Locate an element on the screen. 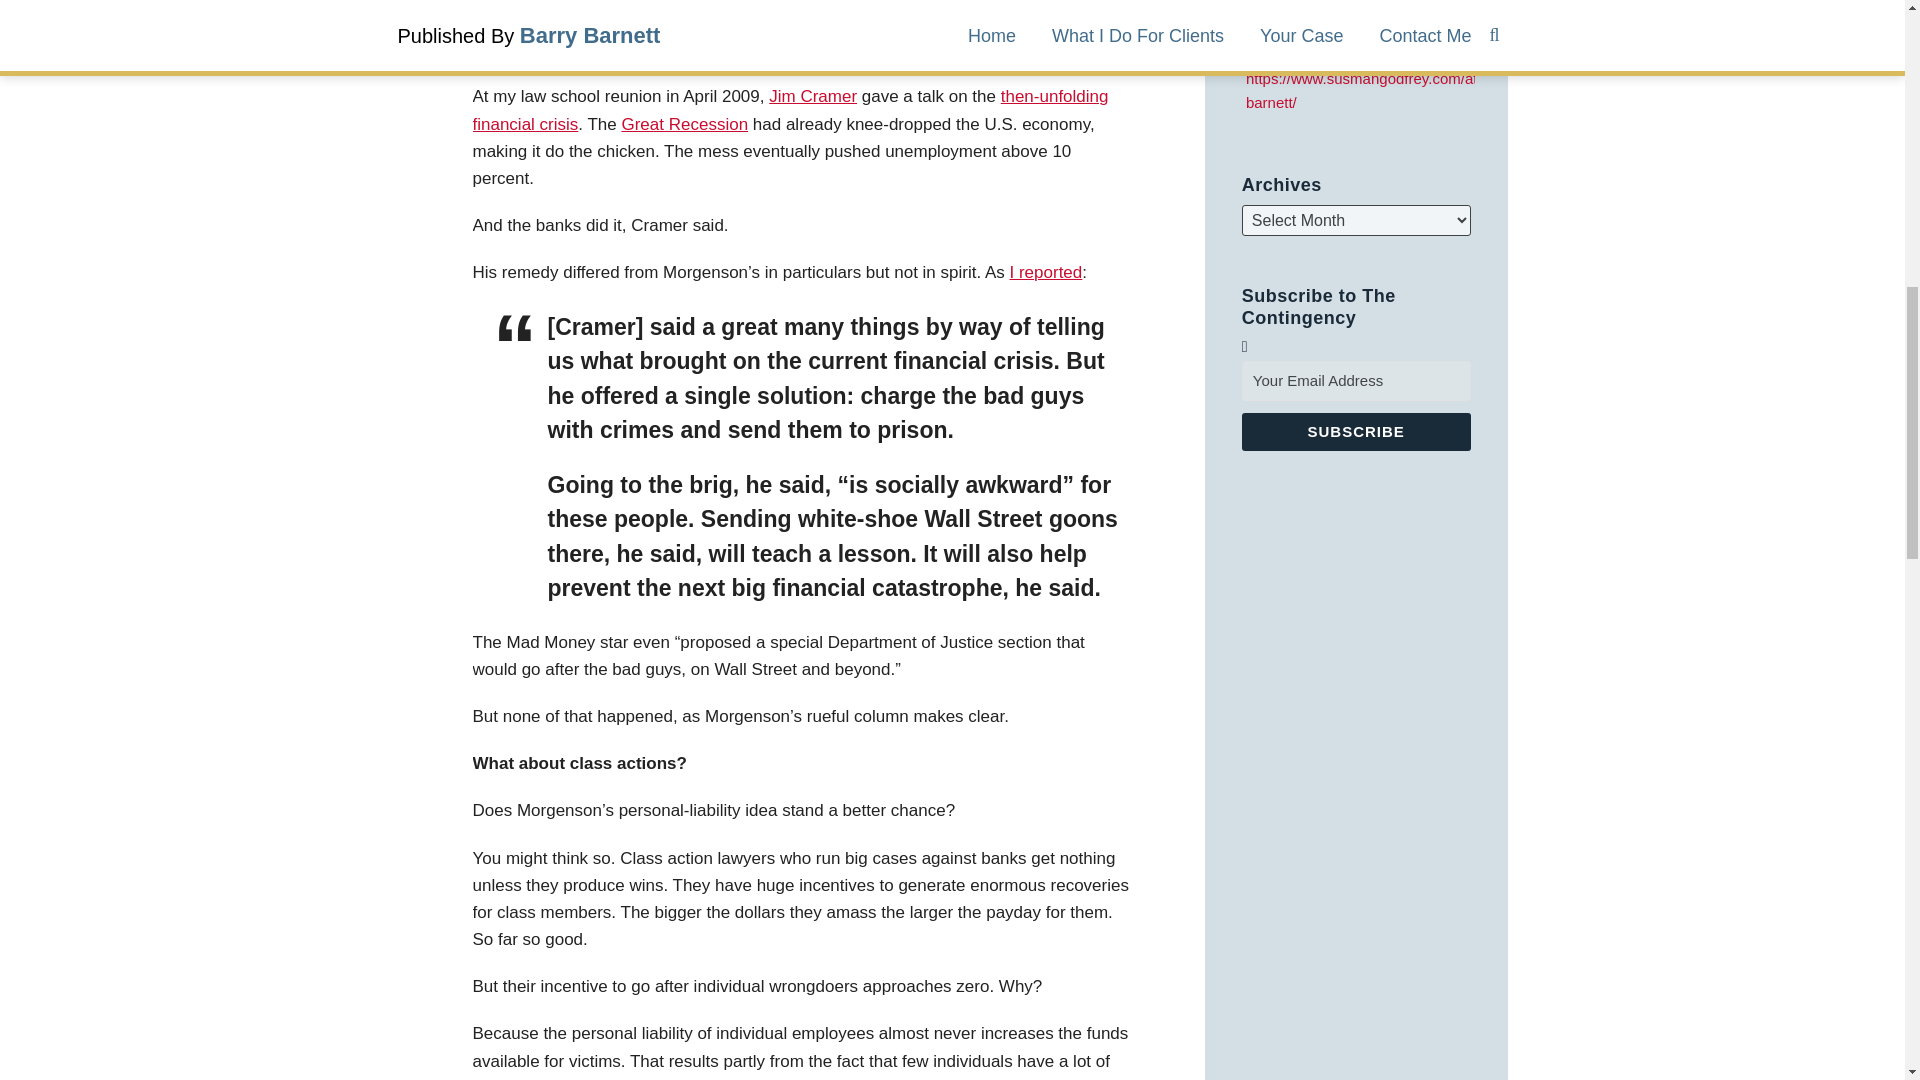 The image size is (1920, 1080). Great Recession is located at coordinates (684, 124).